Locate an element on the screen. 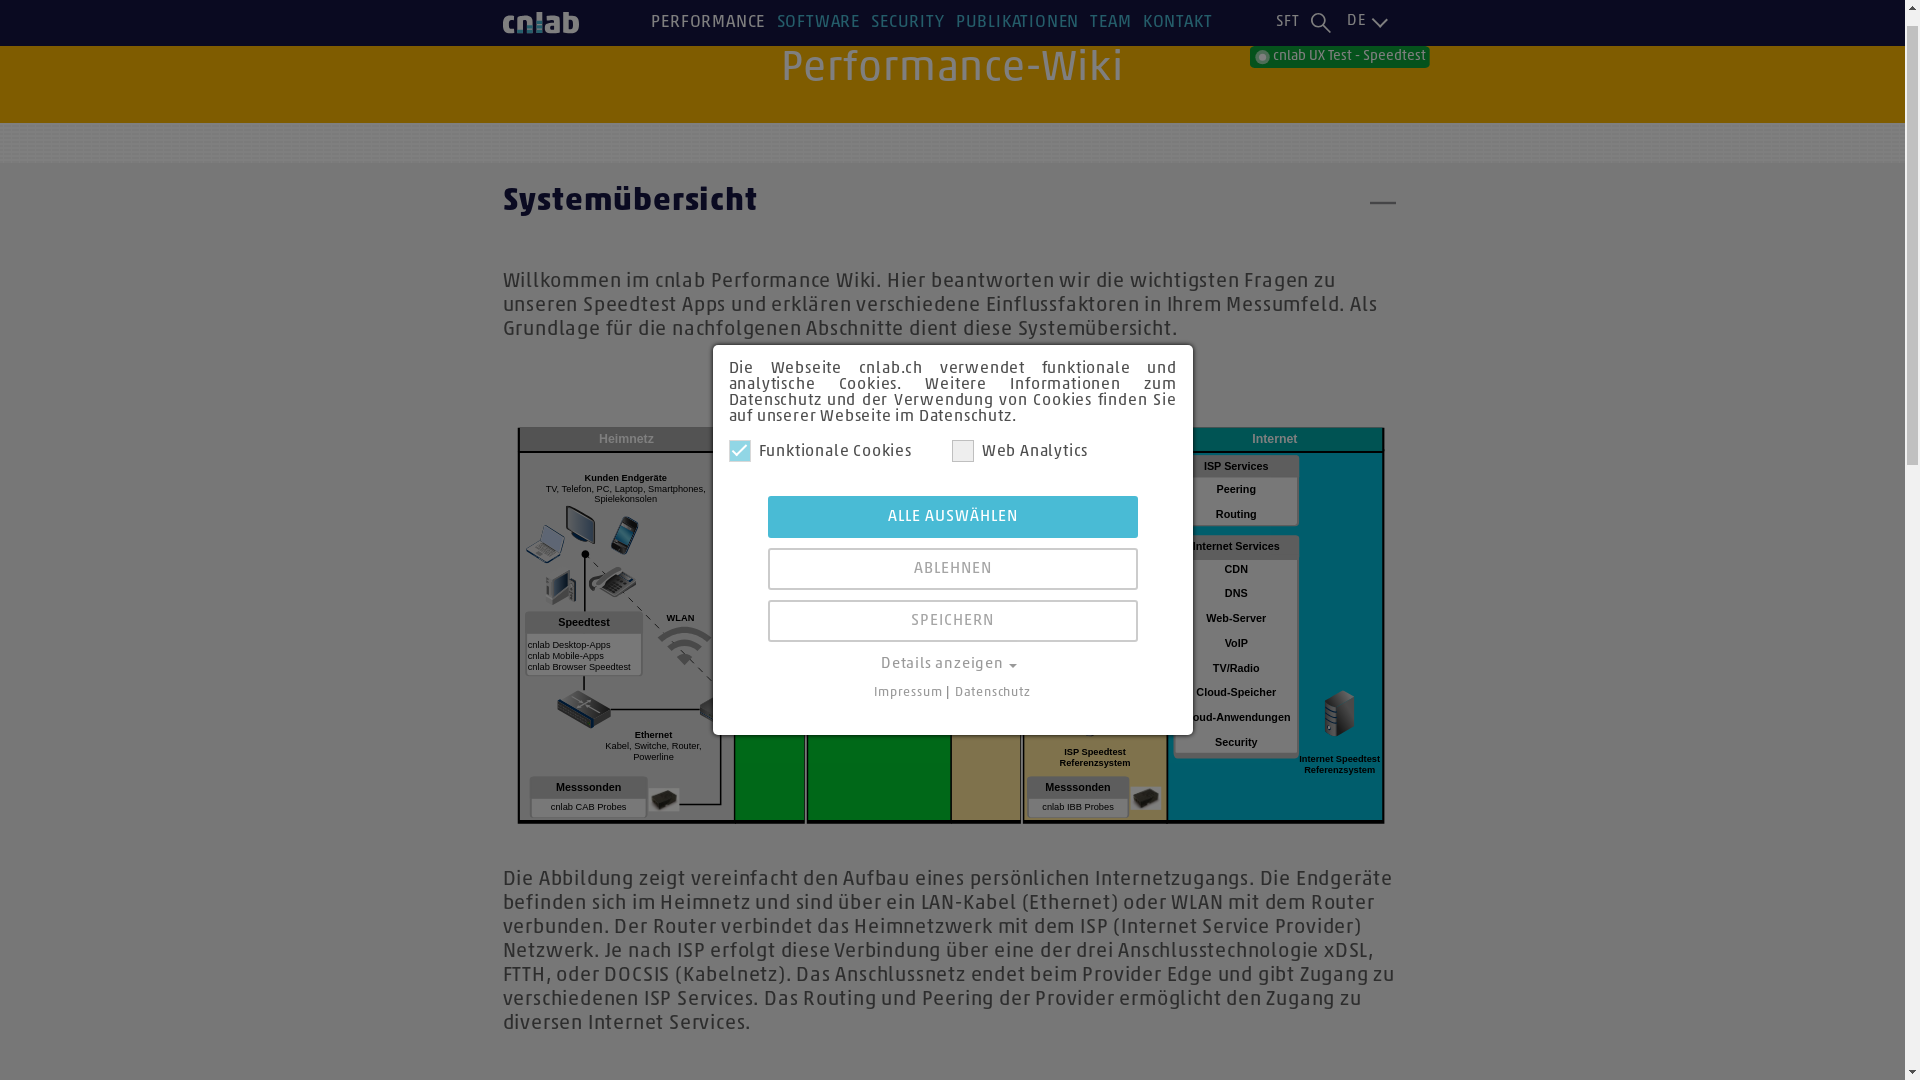 The width and height of the screenshot is (1920, 1080). SOFTWARE is located at coordinates (818, 52).